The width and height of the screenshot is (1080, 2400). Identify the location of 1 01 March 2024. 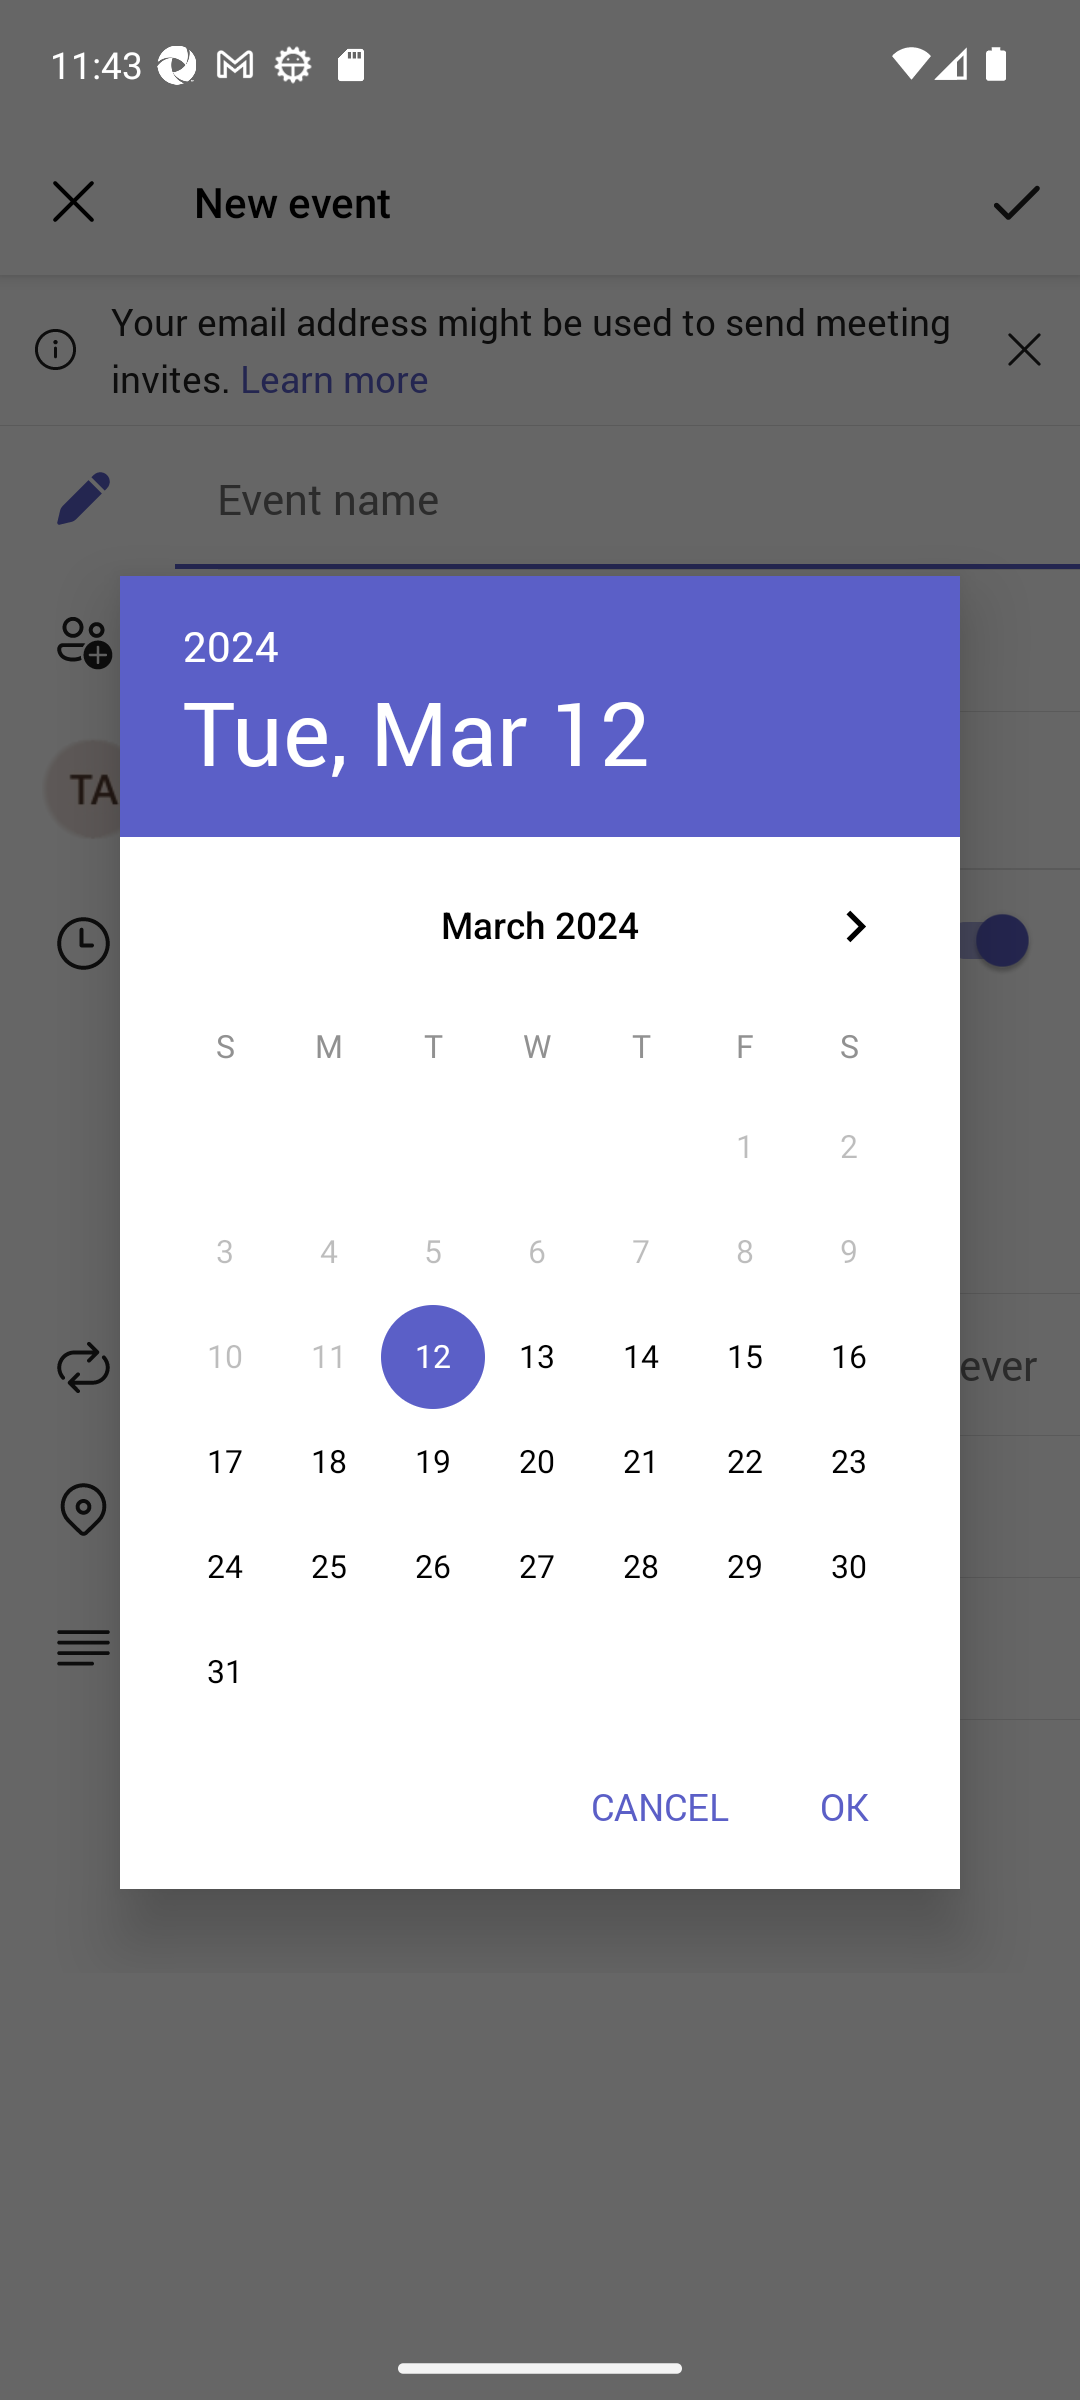
(745, 1147).